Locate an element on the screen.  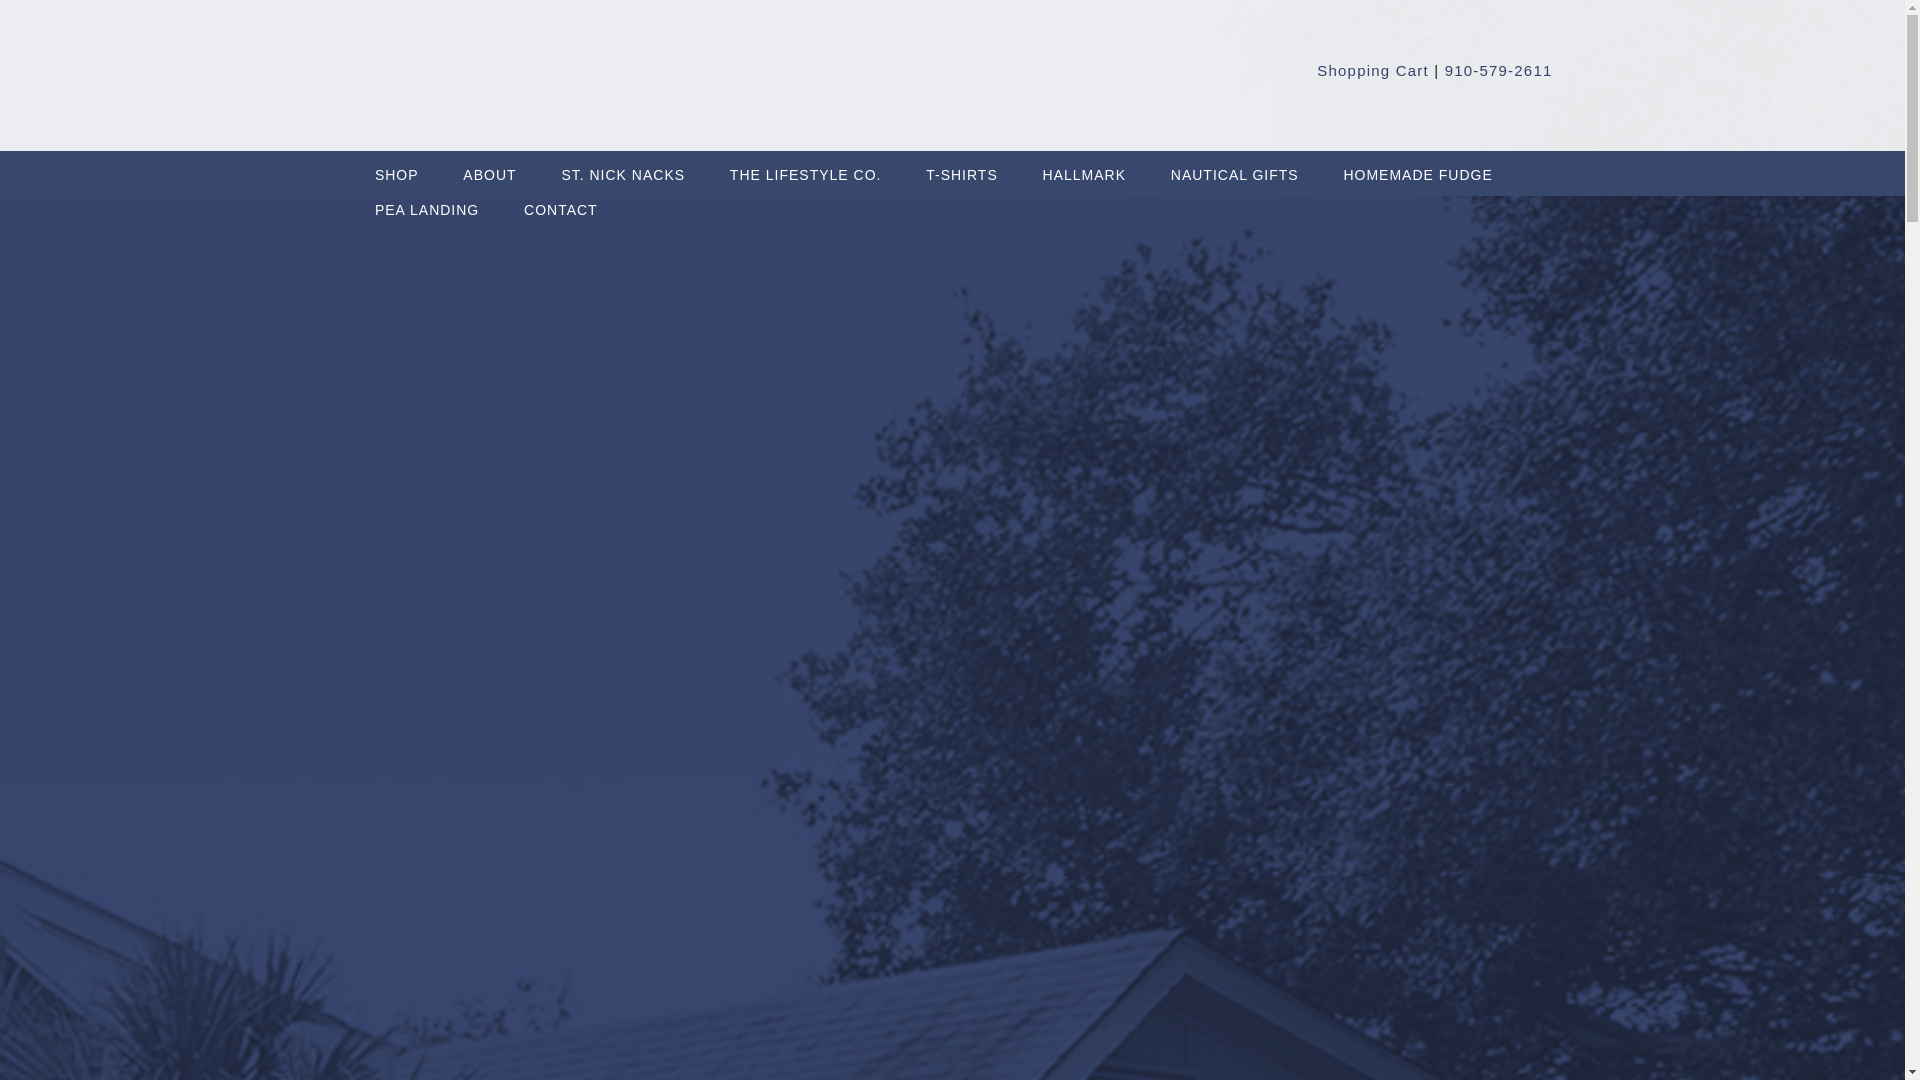
THE LIFESTYLE CO. is located at coordinates (804, 168).